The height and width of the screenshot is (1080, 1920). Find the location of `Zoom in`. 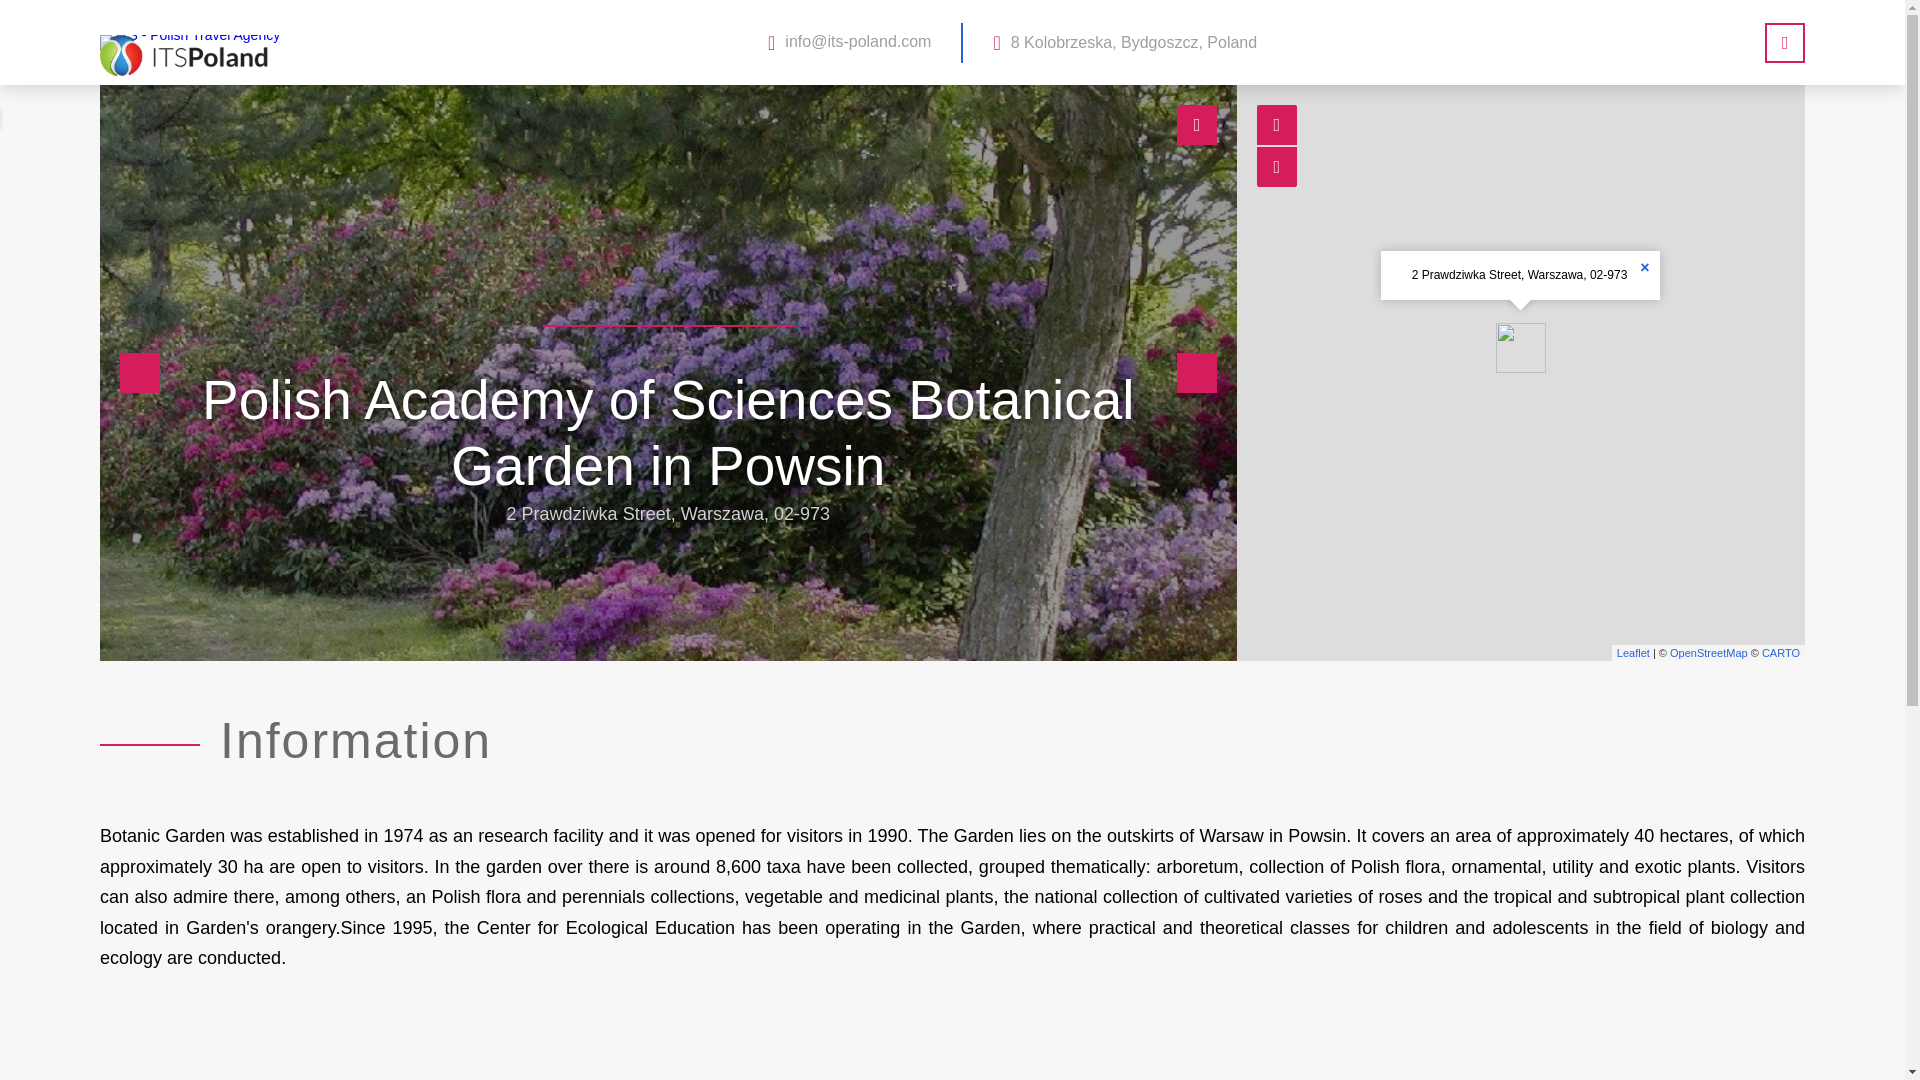

Zoom in is located at coordinates (1277, 124).